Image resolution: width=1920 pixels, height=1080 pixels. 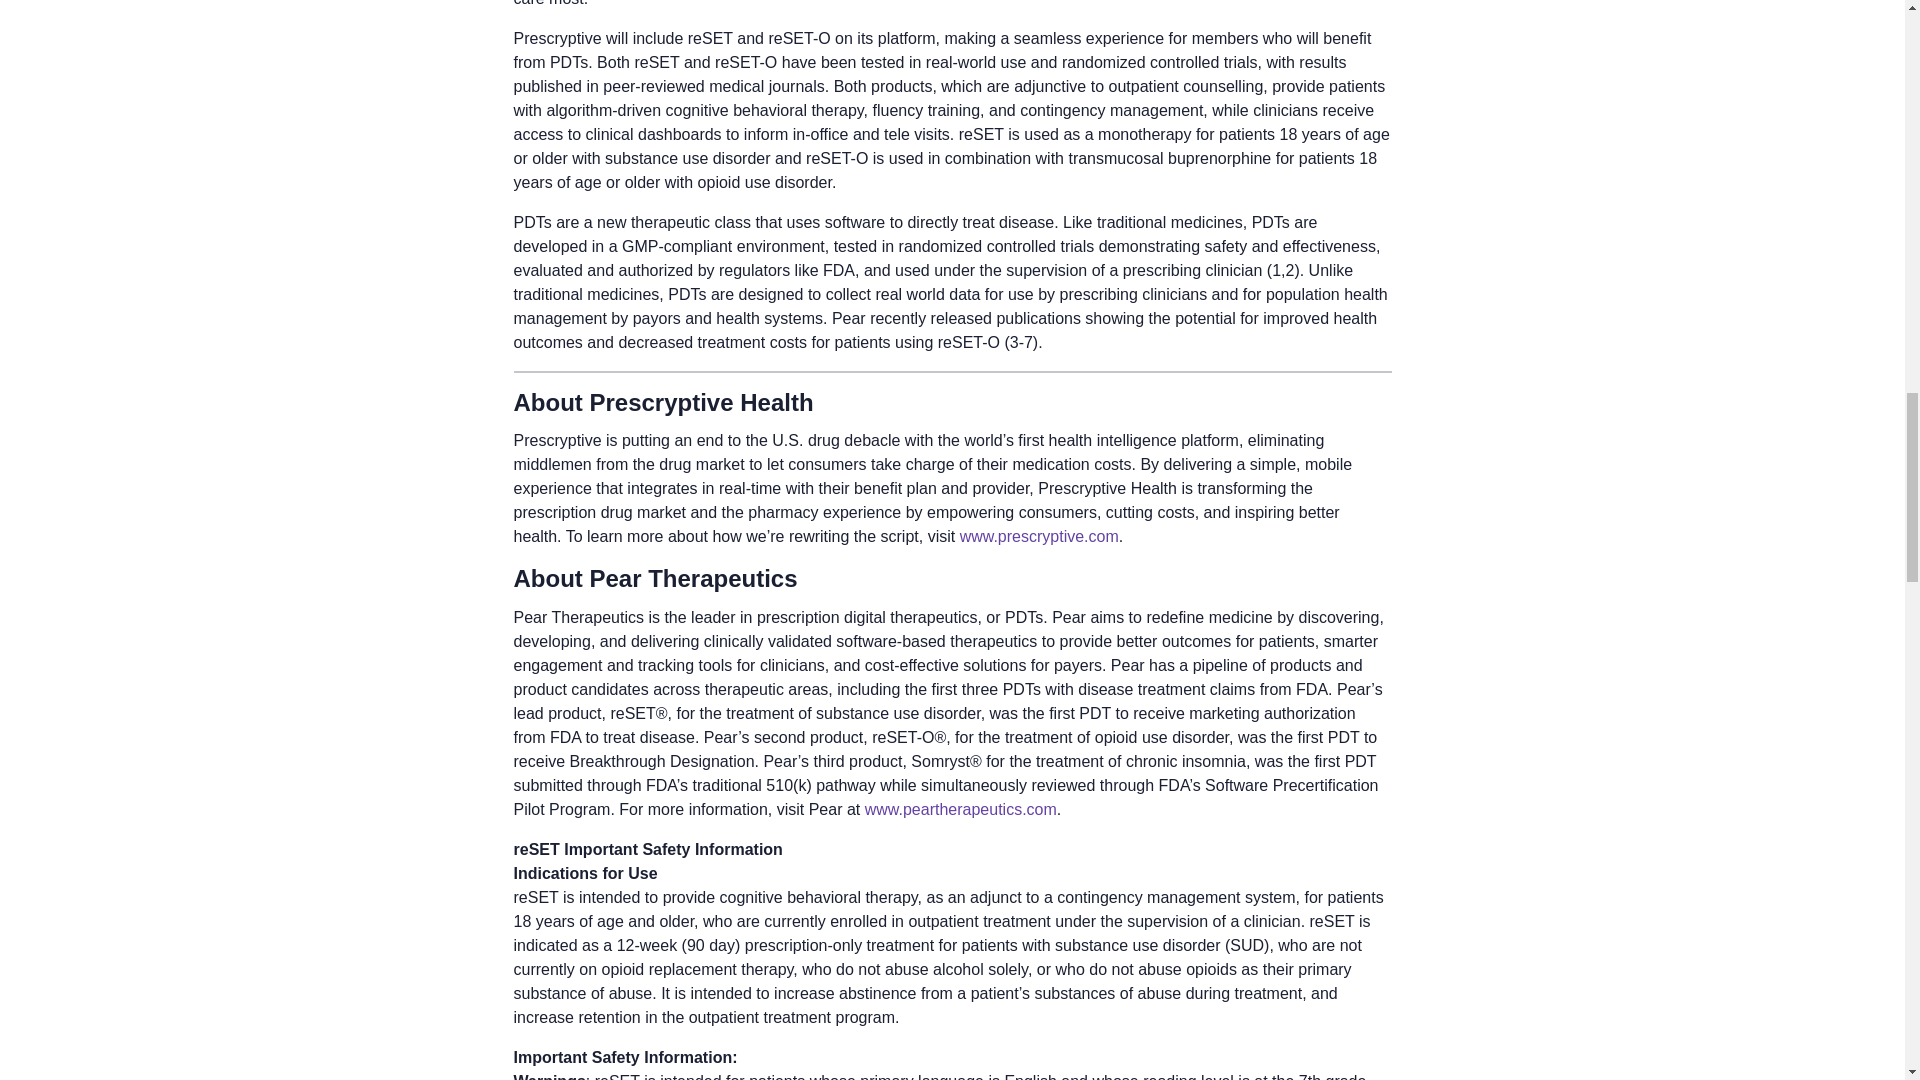 What do you see at coordinates (1040, 536) in the screenshot?
I see `www.prescryptive.com` at bounding box center [1040, 536].